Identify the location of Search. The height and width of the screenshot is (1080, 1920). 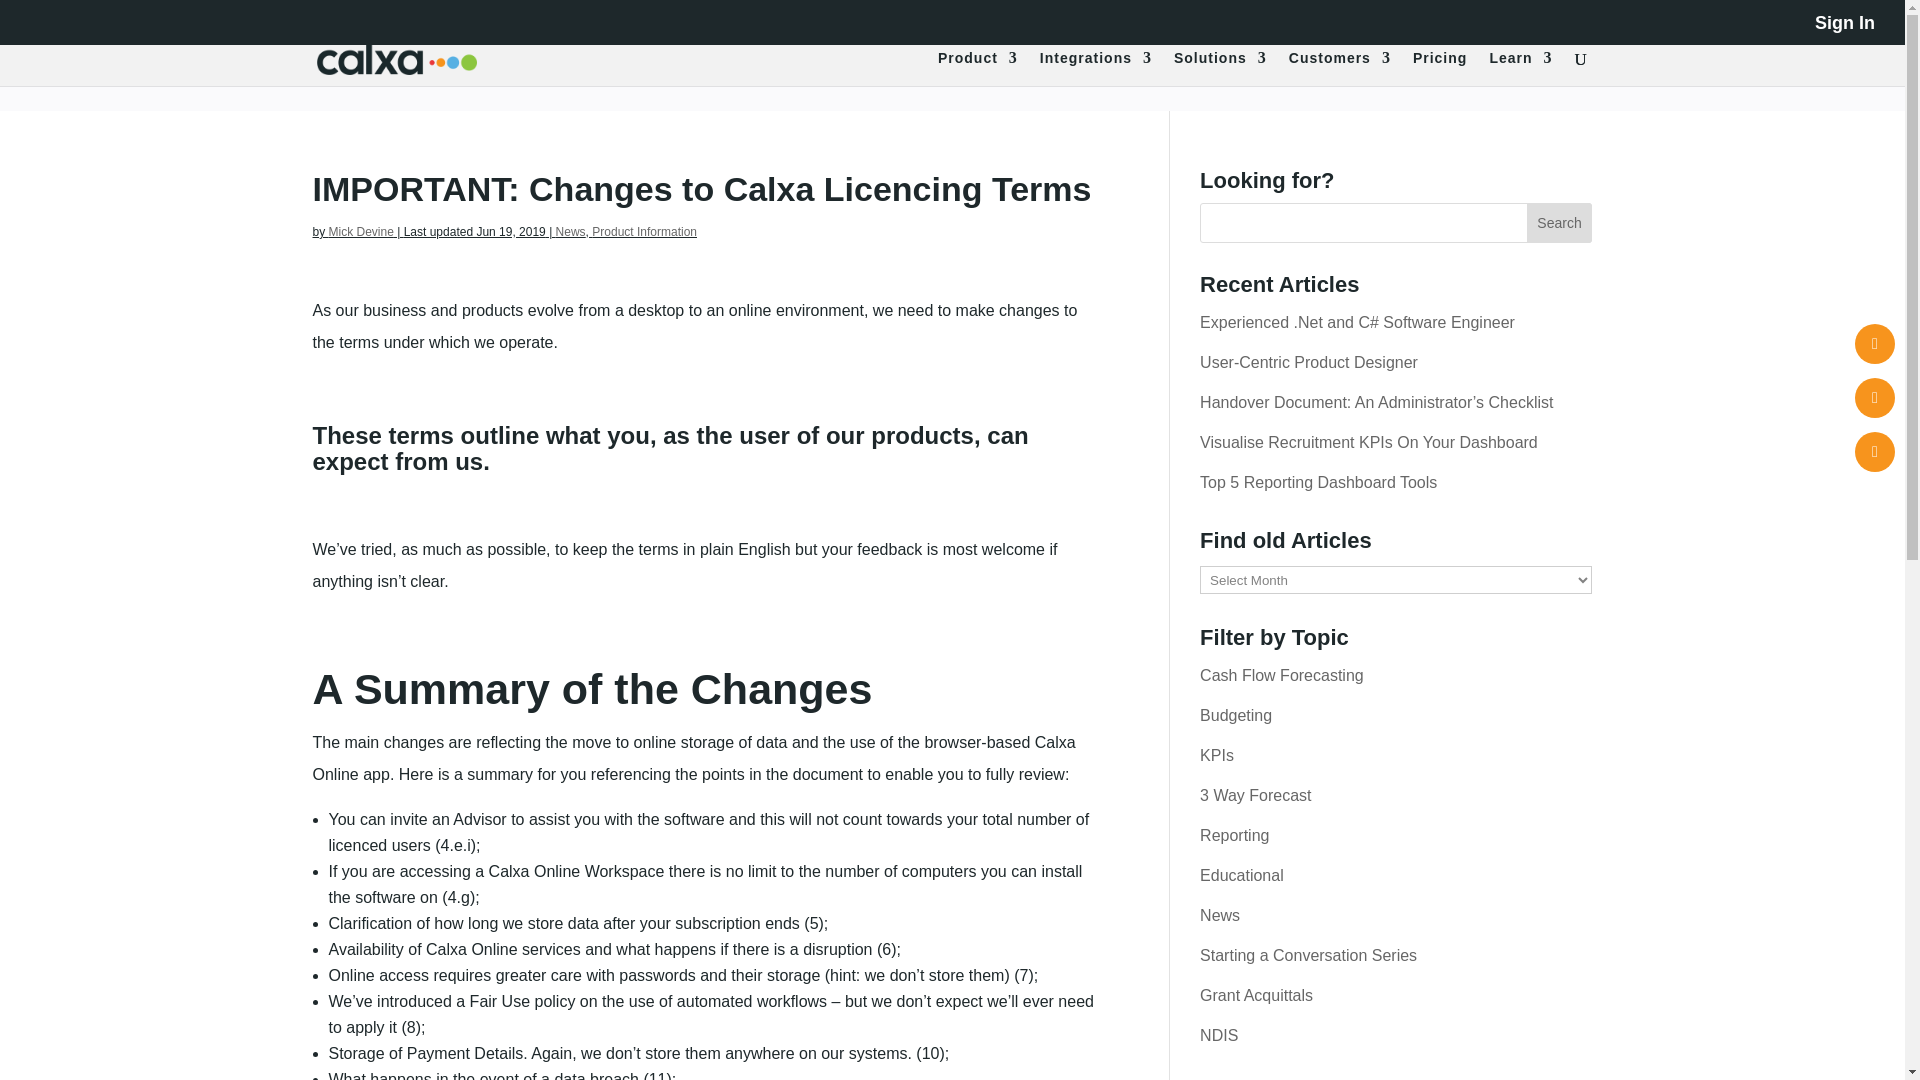
(1560, 223).